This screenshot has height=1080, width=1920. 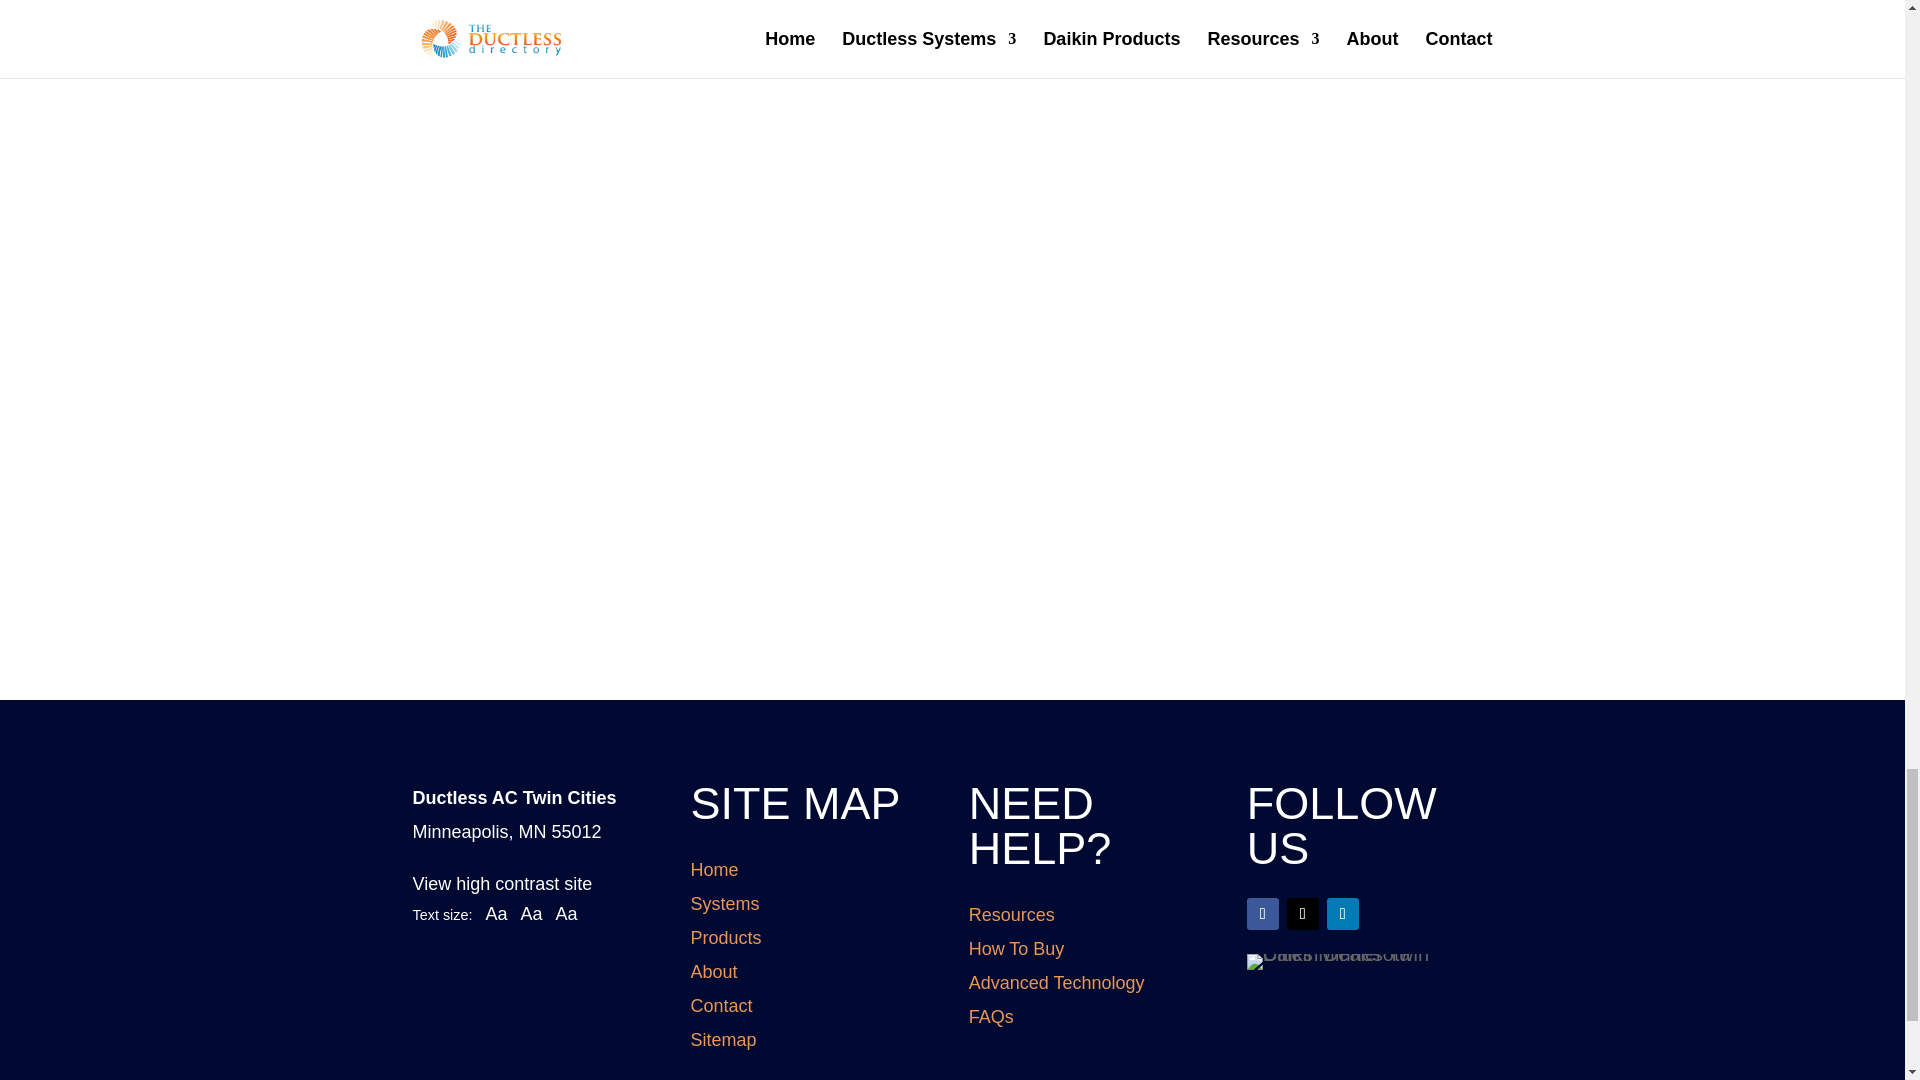 I want to click on Products, so click(x=726, y=938).